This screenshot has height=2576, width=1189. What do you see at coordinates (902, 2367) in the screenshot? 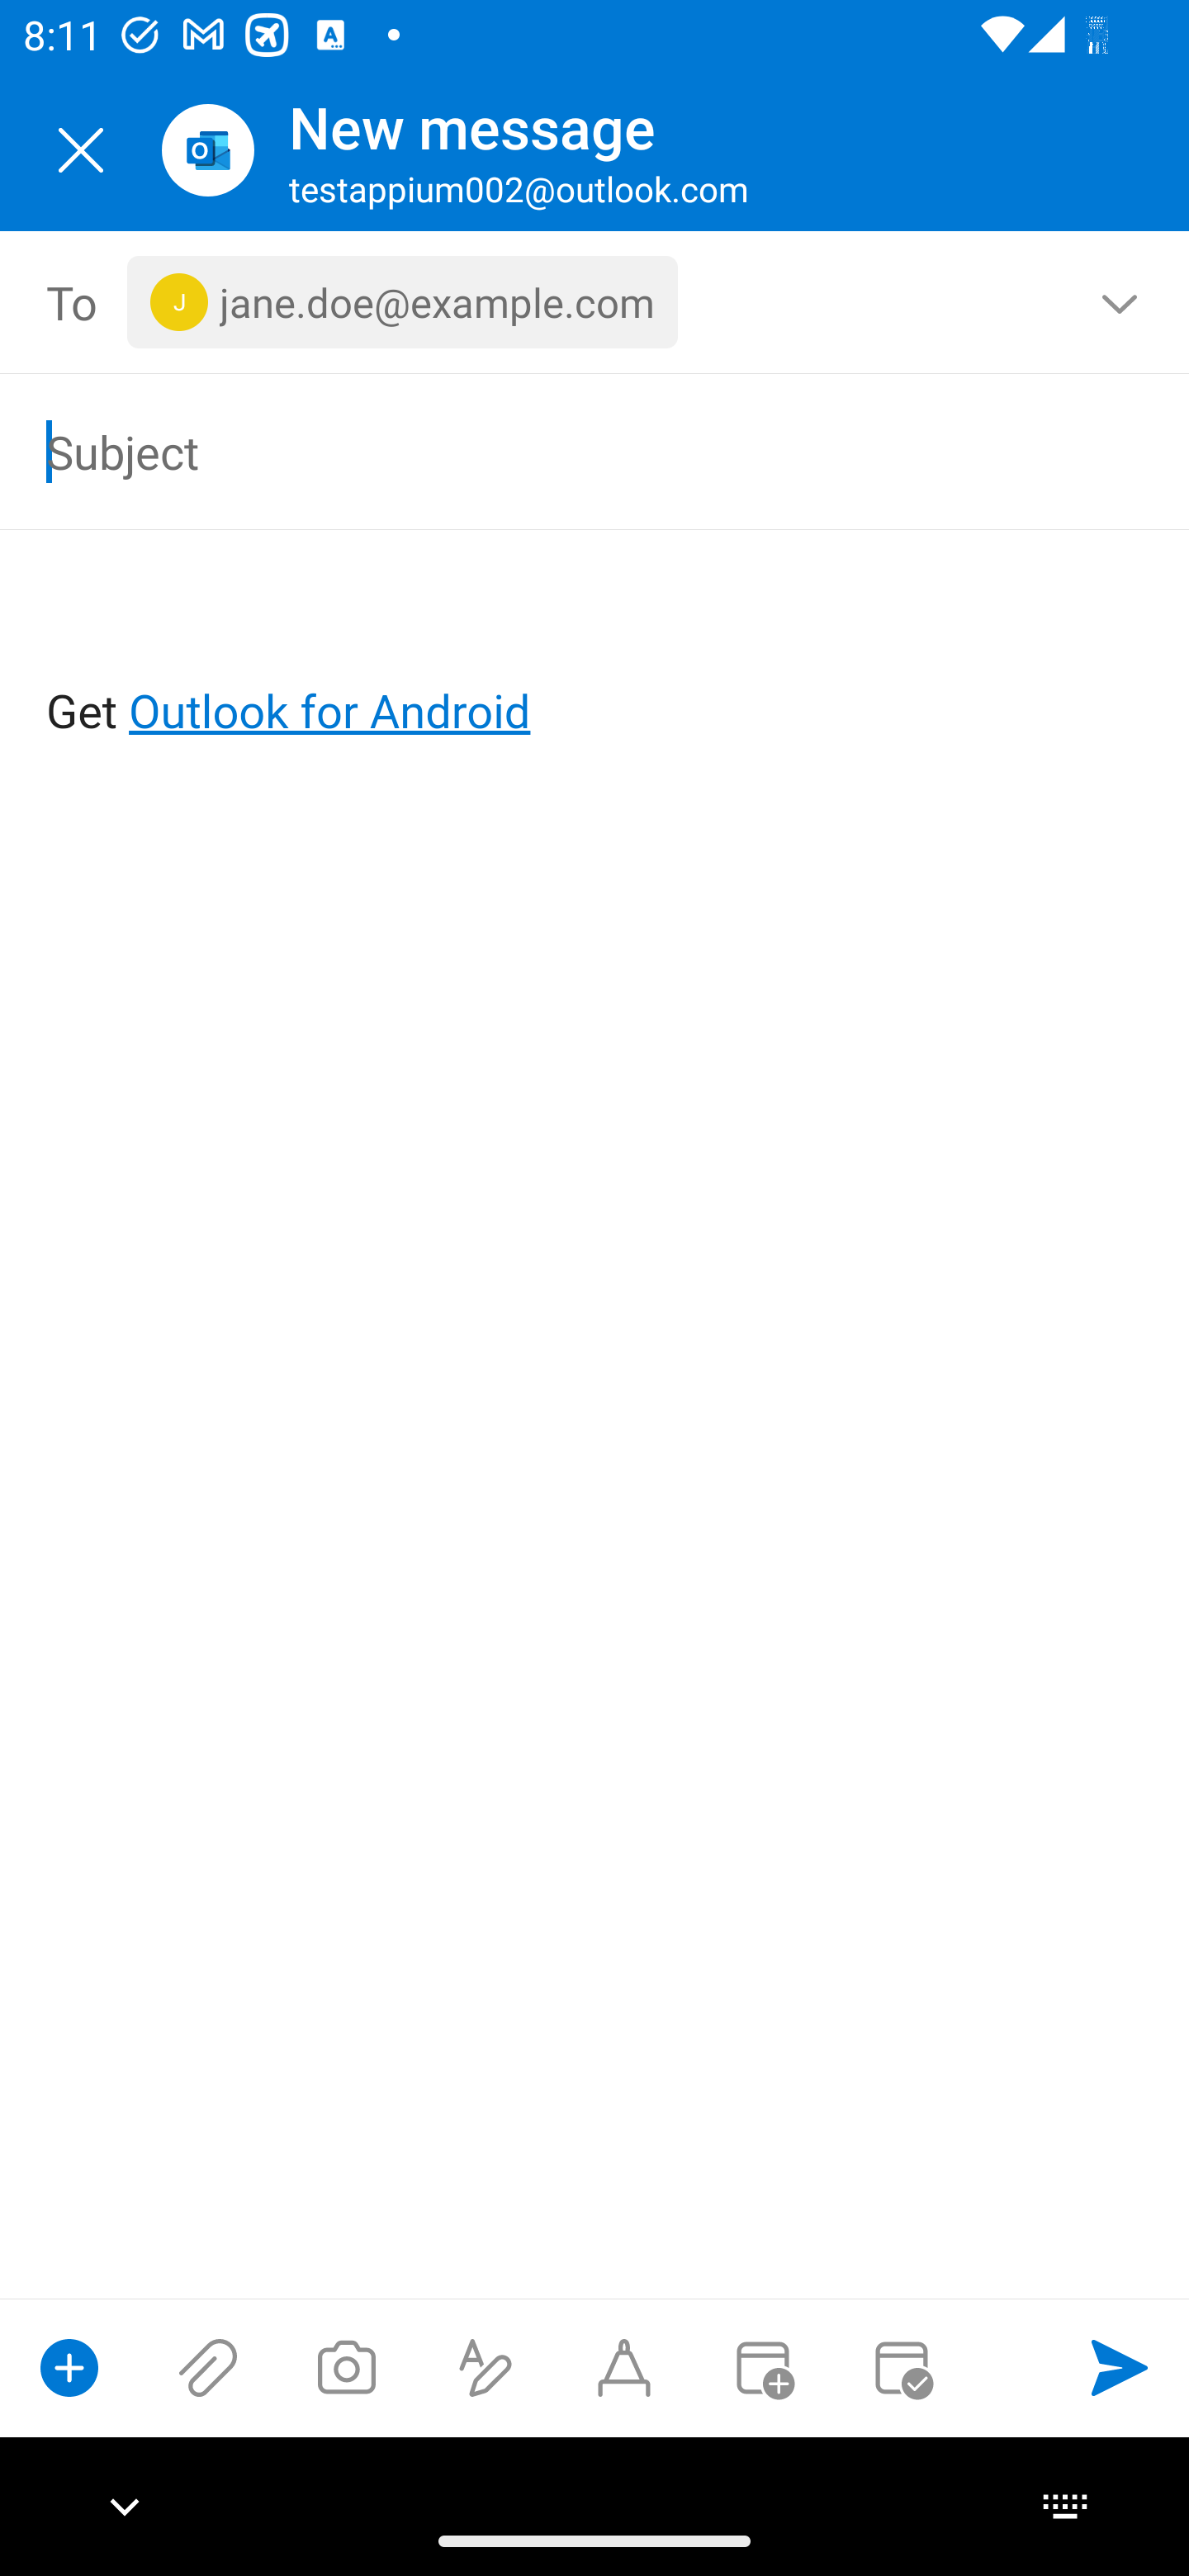
I see `Send availability` at bounding box center [902, 2367].